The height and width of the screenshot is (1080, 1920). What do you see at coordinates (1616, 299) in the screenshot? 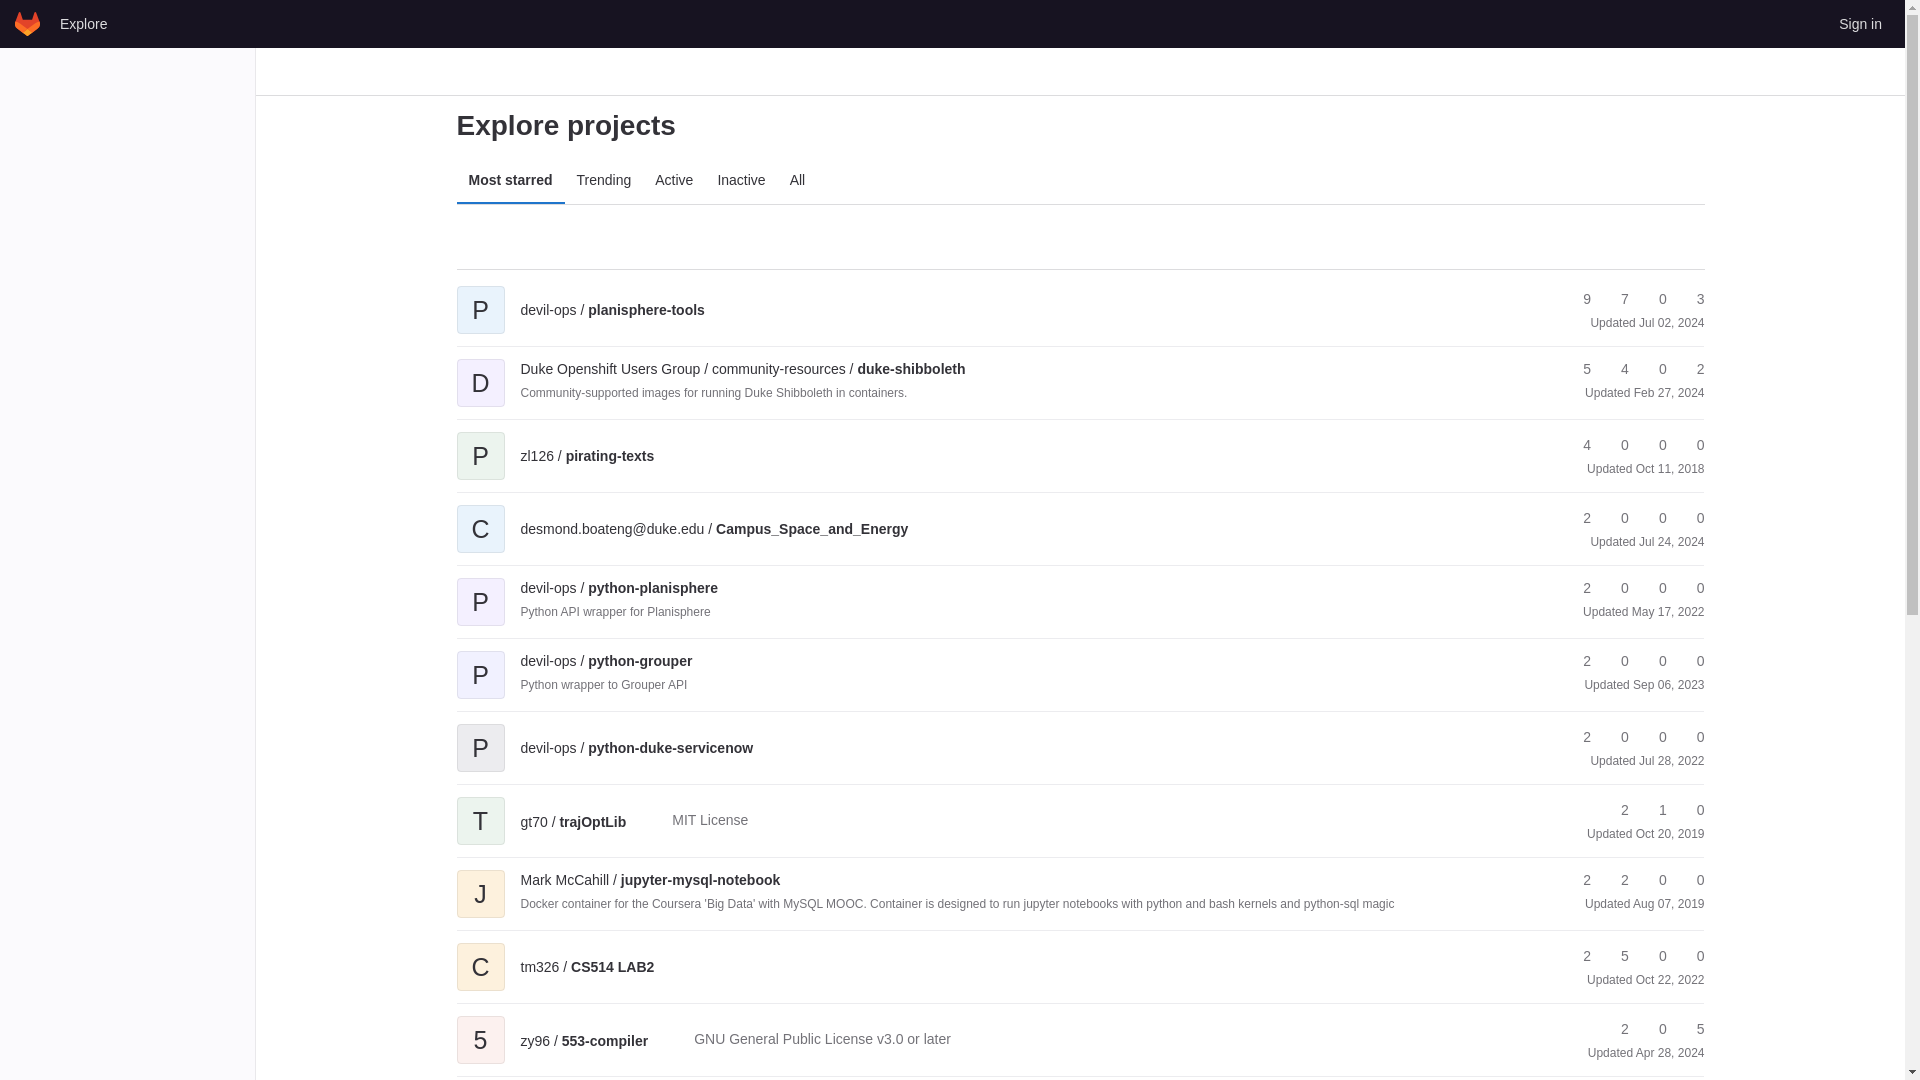
I see `7` at bounding box center [1616, 299].